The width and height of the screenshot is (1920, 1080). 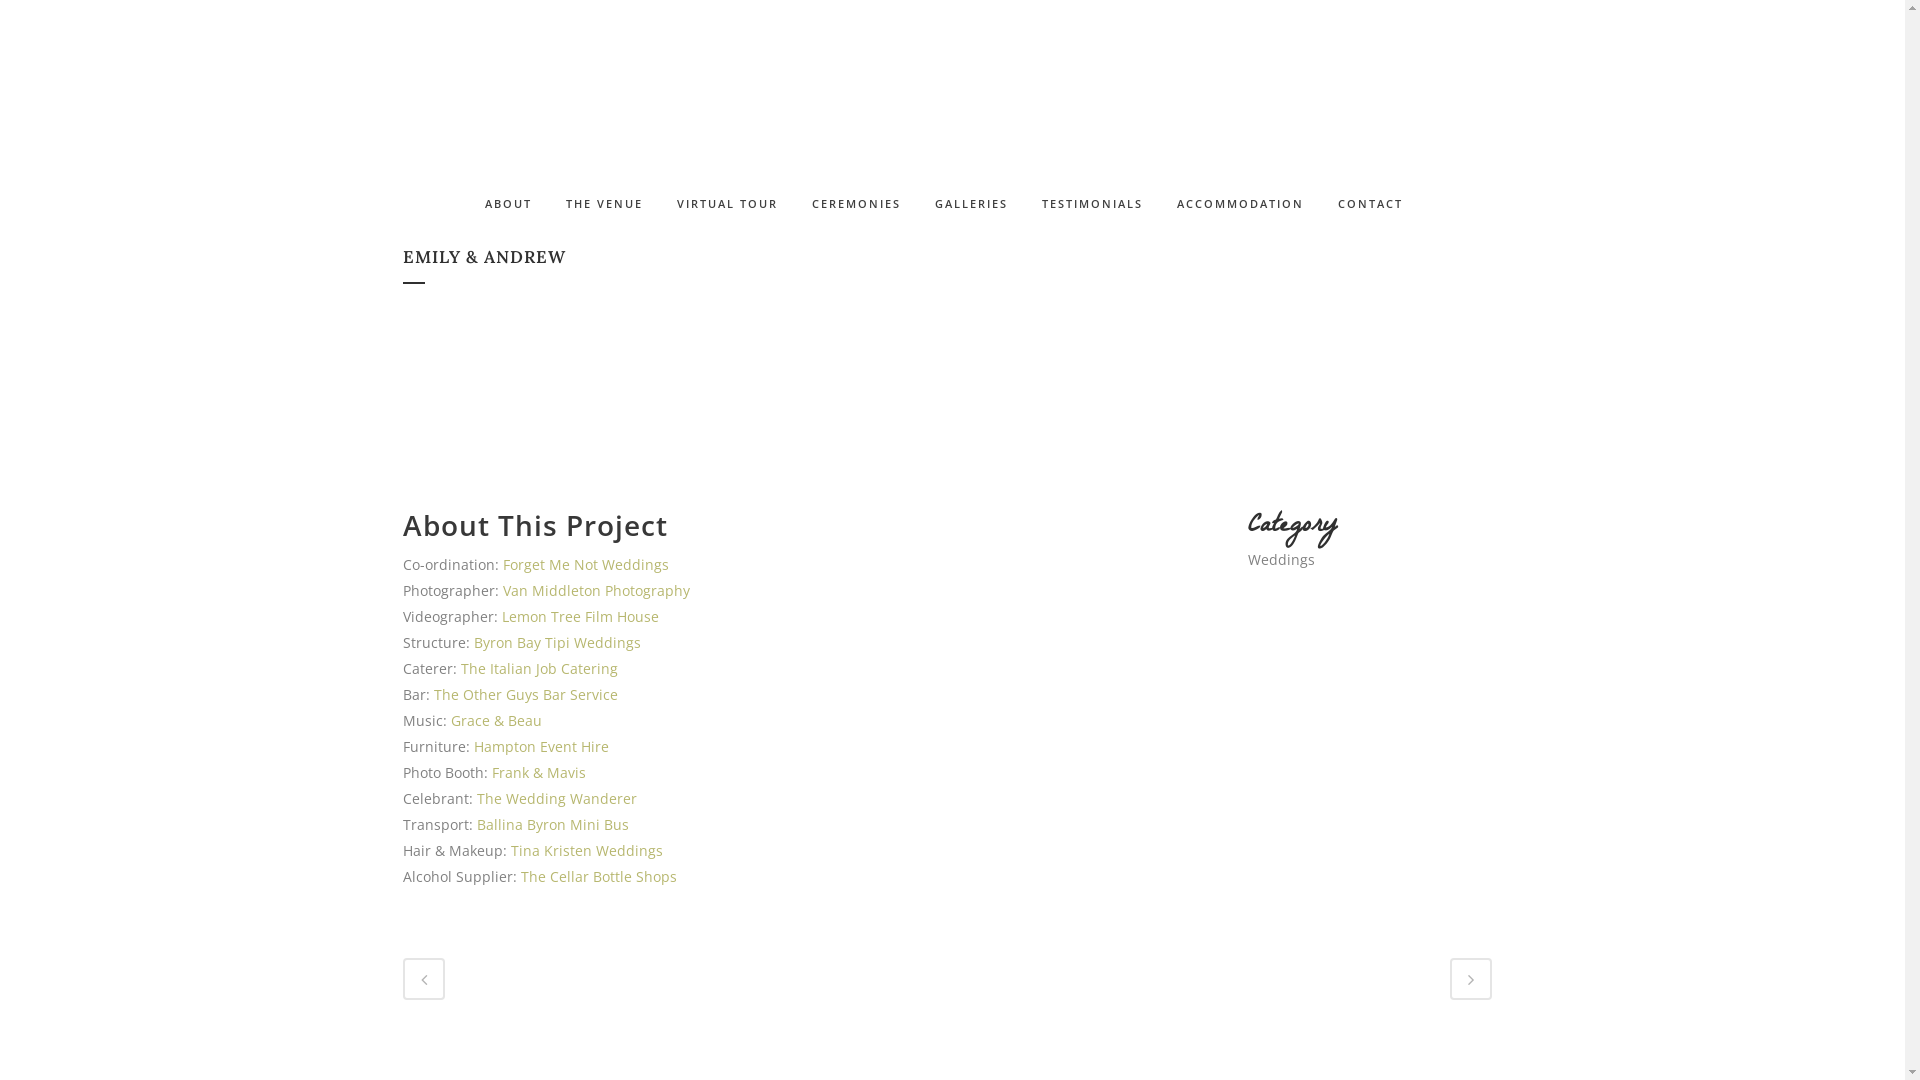 What do you see at coordinates (586, 850) in the screenshot?
I see `Tina Kristen Weddings` at bounding box center [586, 850].